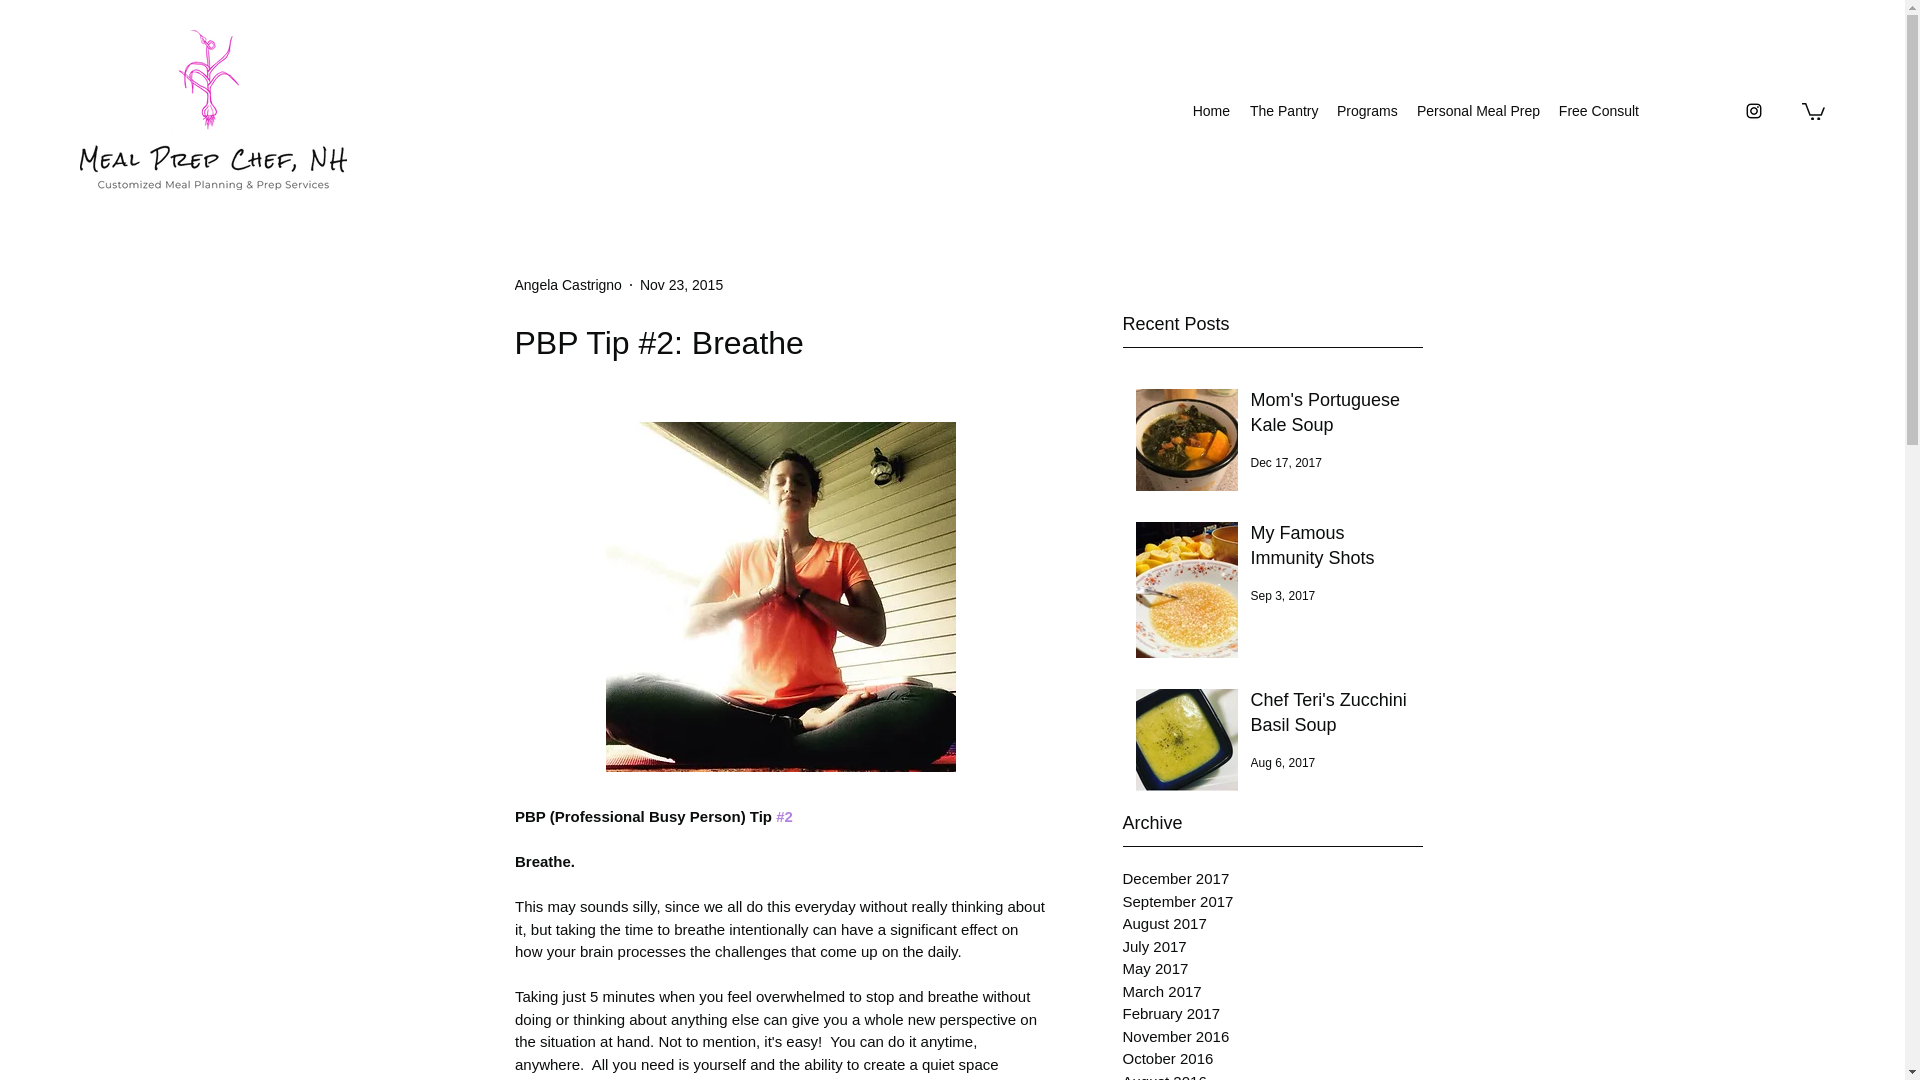  What do you see at coordinates (1272, 948) in the screenshot?
I see `July 2017` at bounding box center [1272, 948].